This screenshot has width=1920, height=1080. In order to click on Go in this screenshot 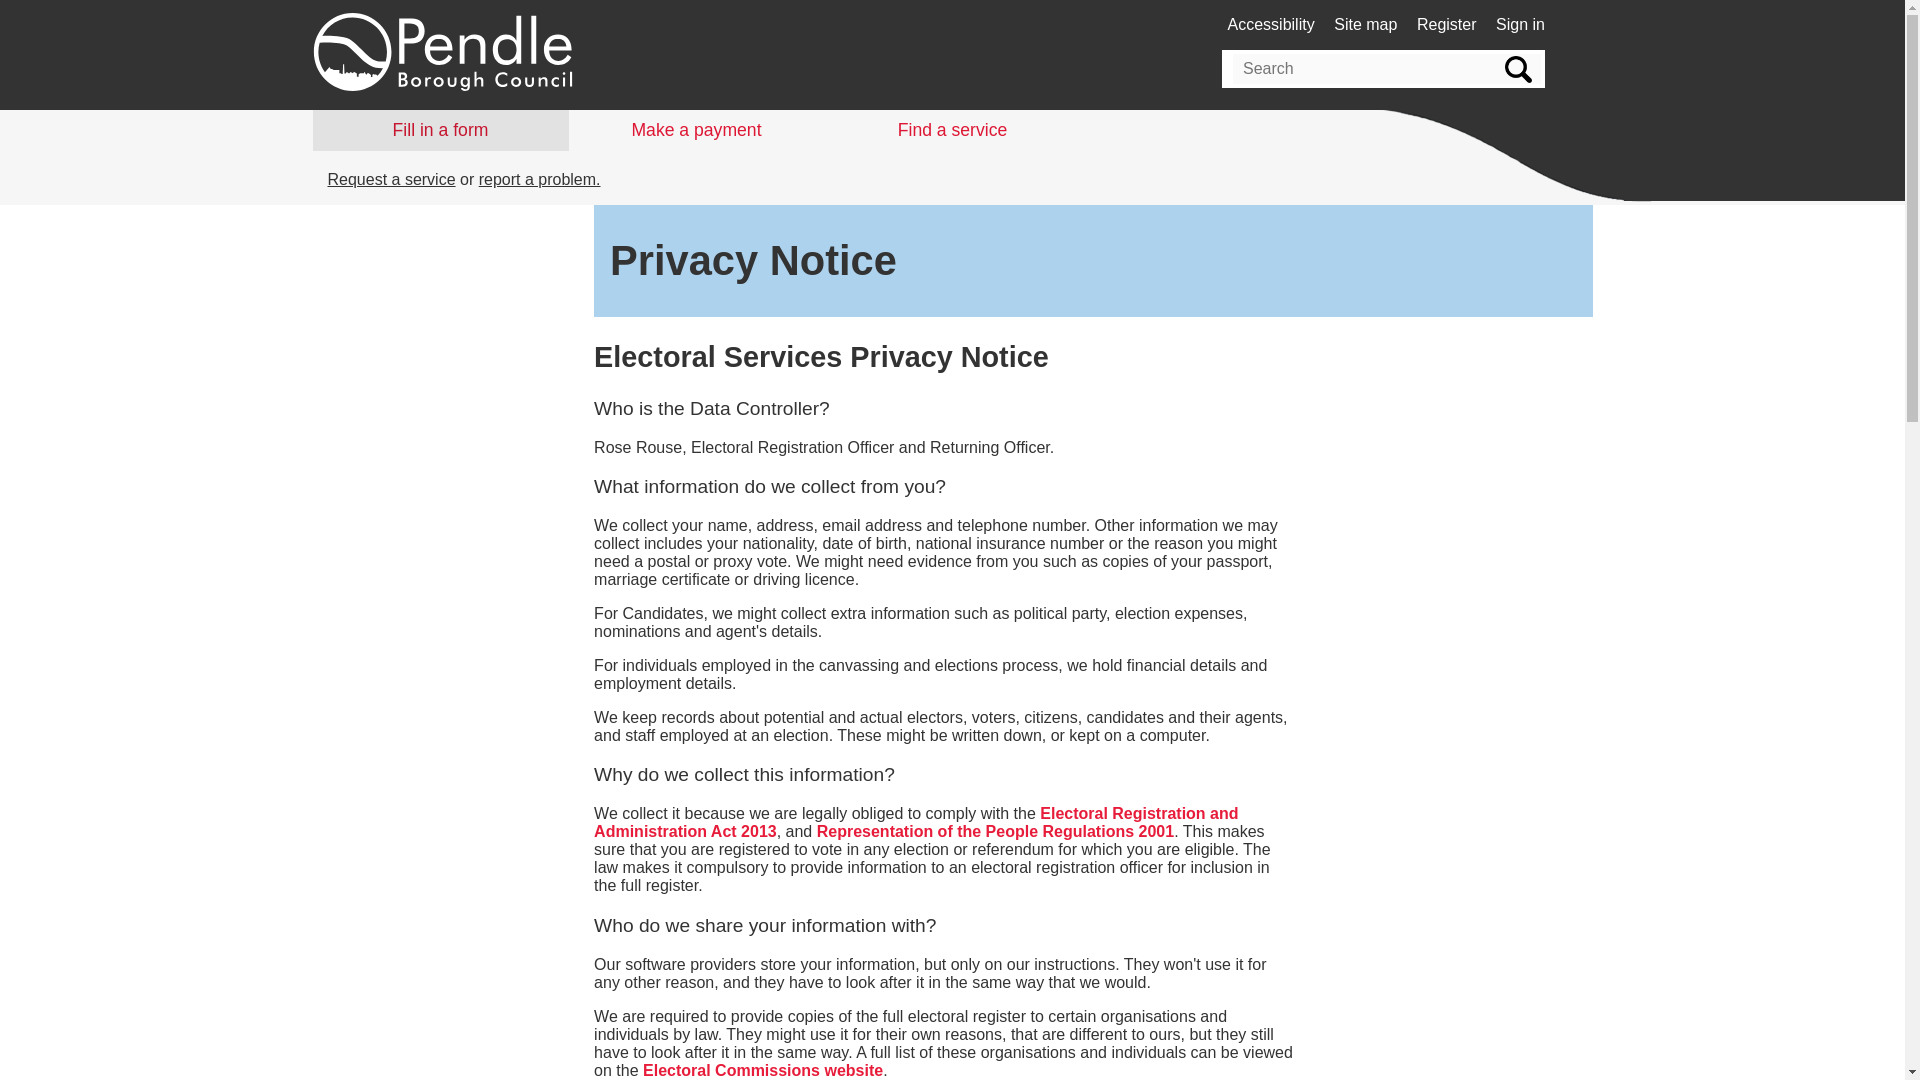, I will do `click(1516, 69)`.